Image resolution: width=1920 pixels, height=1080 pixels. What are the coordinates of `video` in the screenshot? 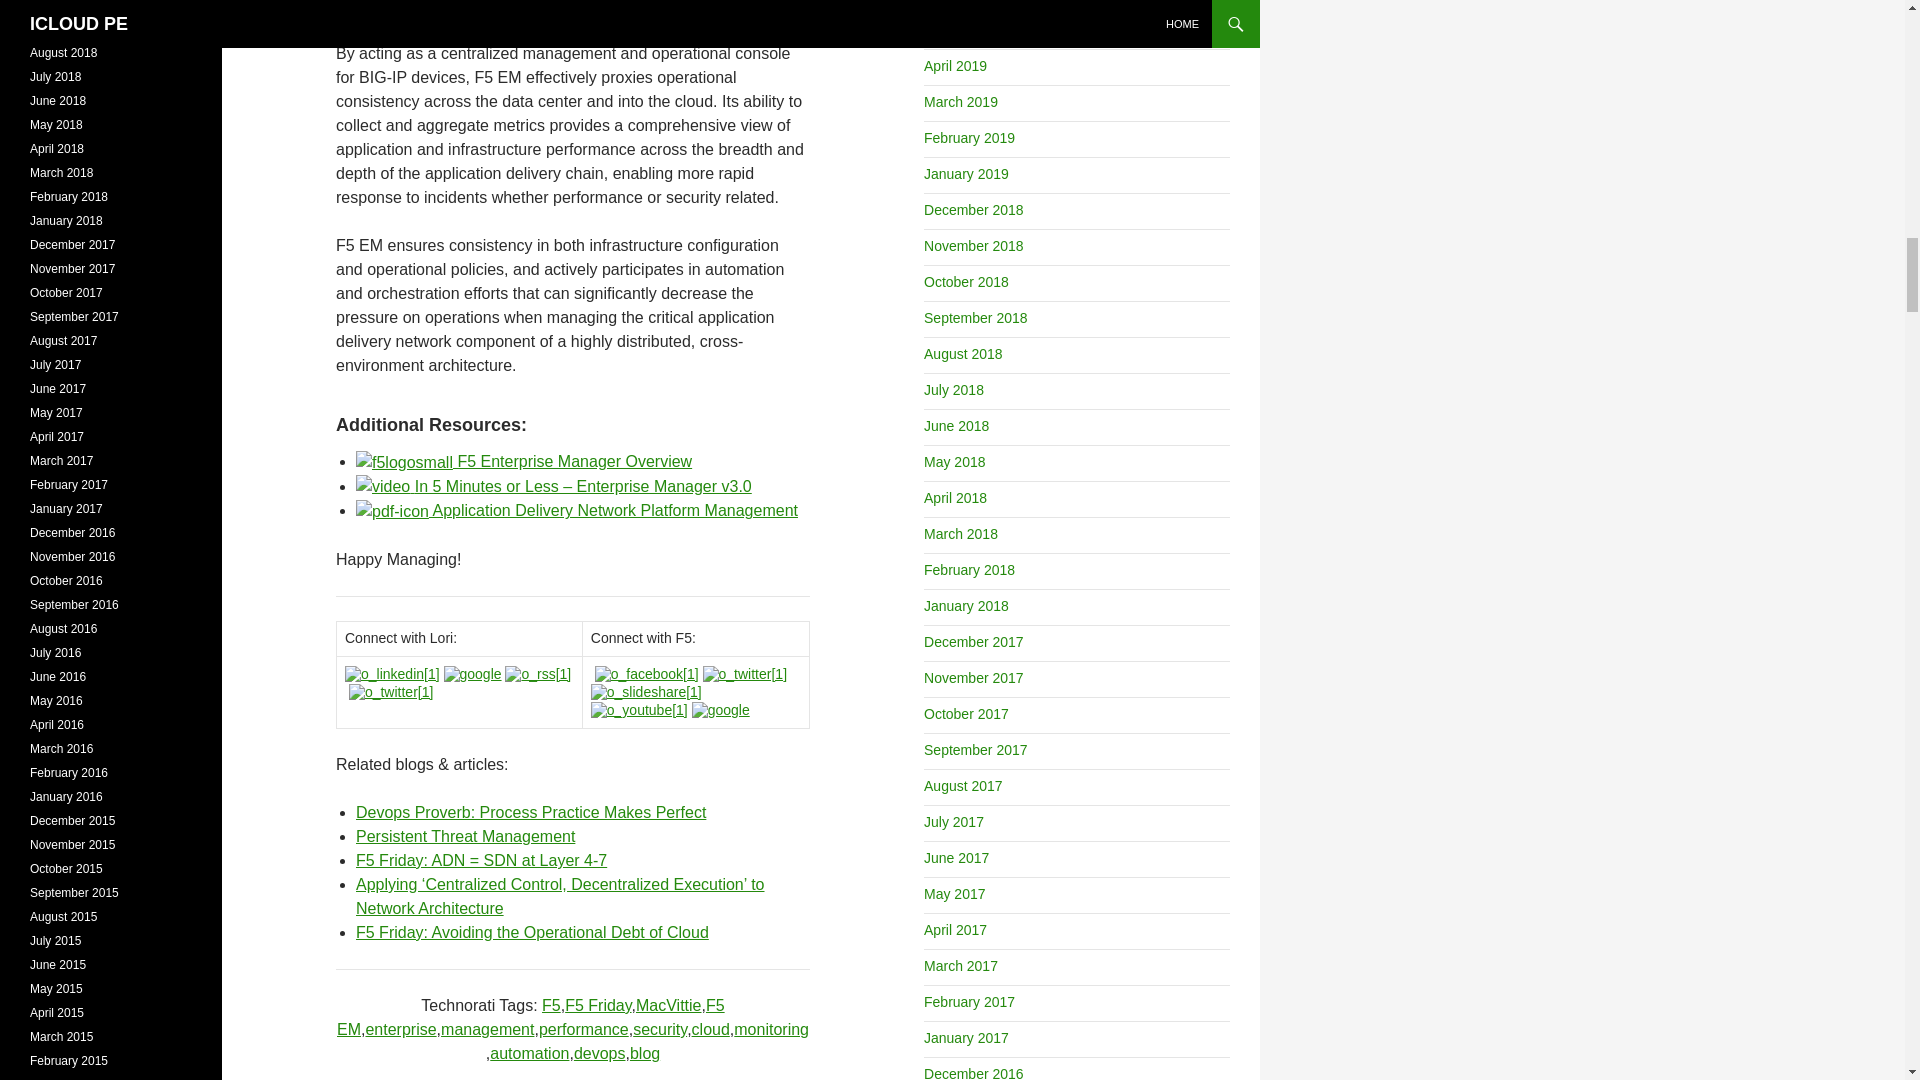 It's located at (382, 486).